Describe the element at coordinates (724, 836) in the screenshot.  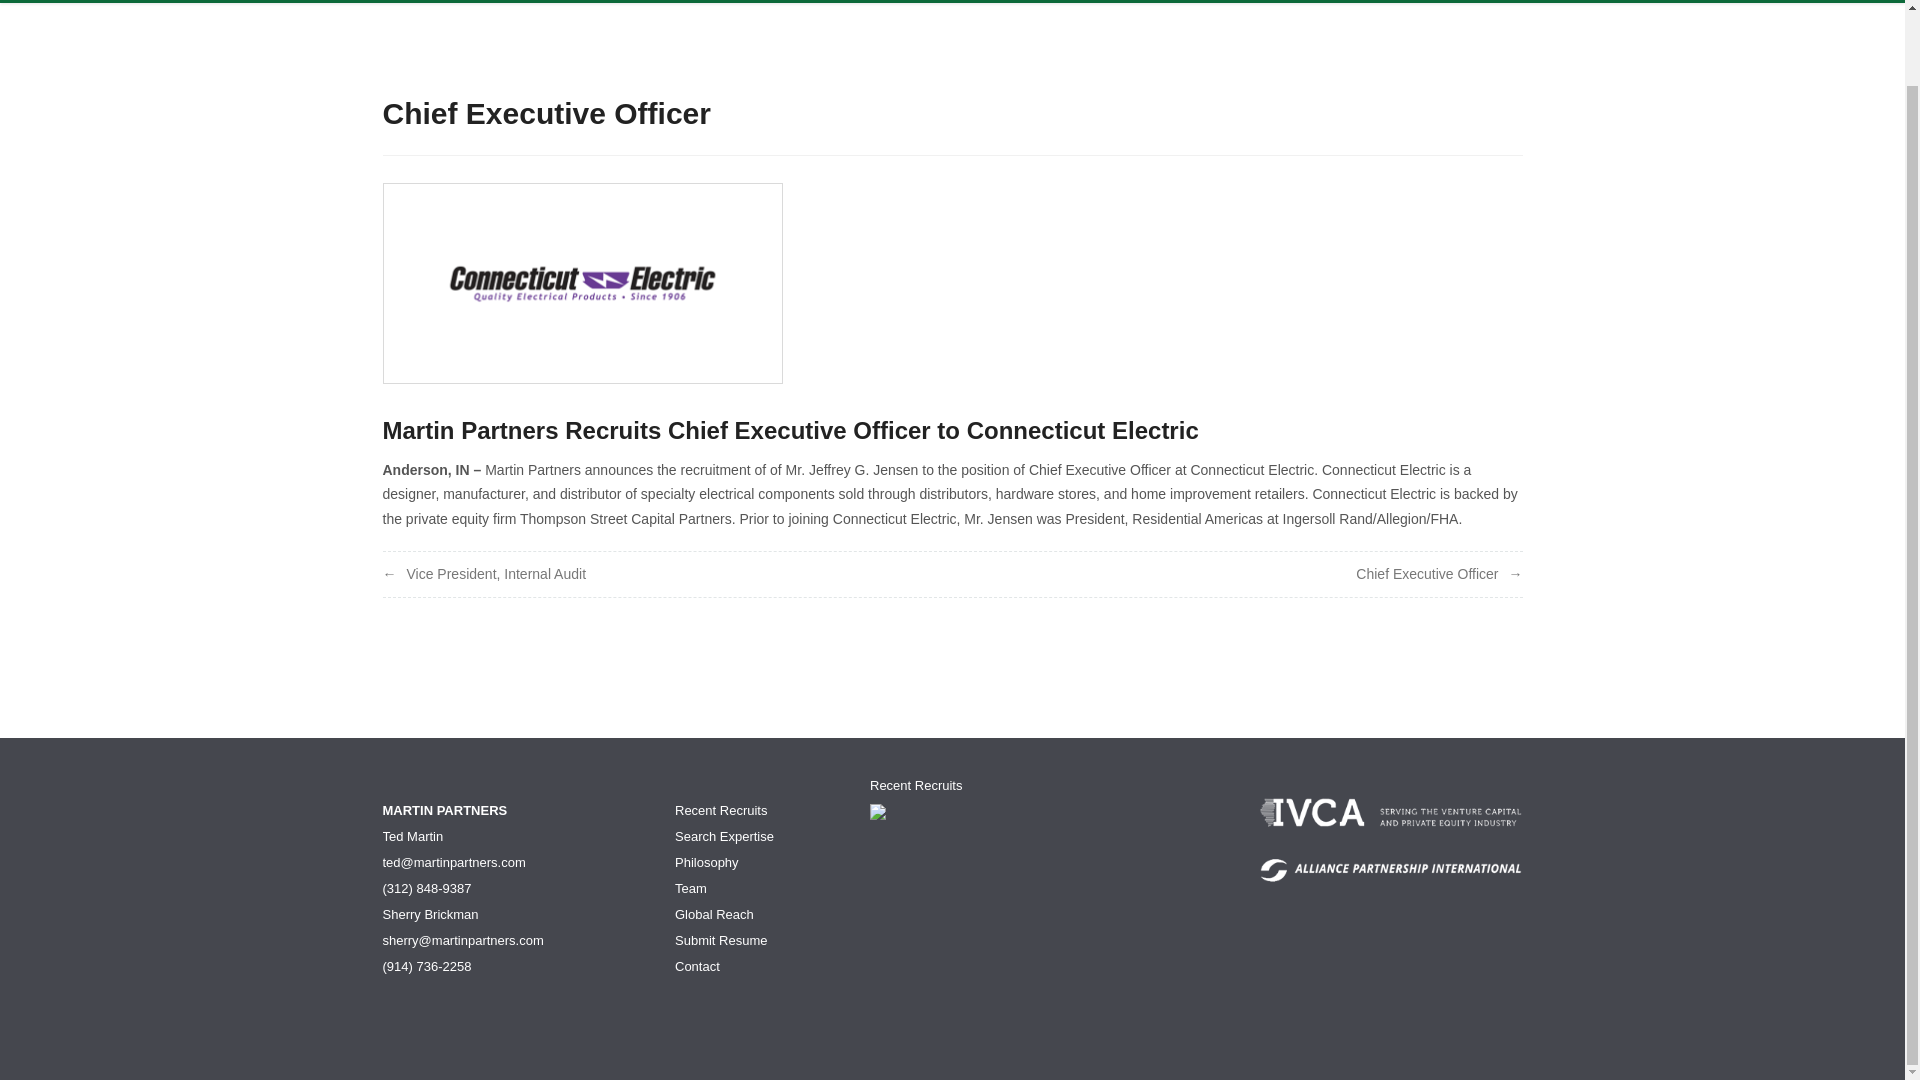
I see `Search Expertise` at that location.